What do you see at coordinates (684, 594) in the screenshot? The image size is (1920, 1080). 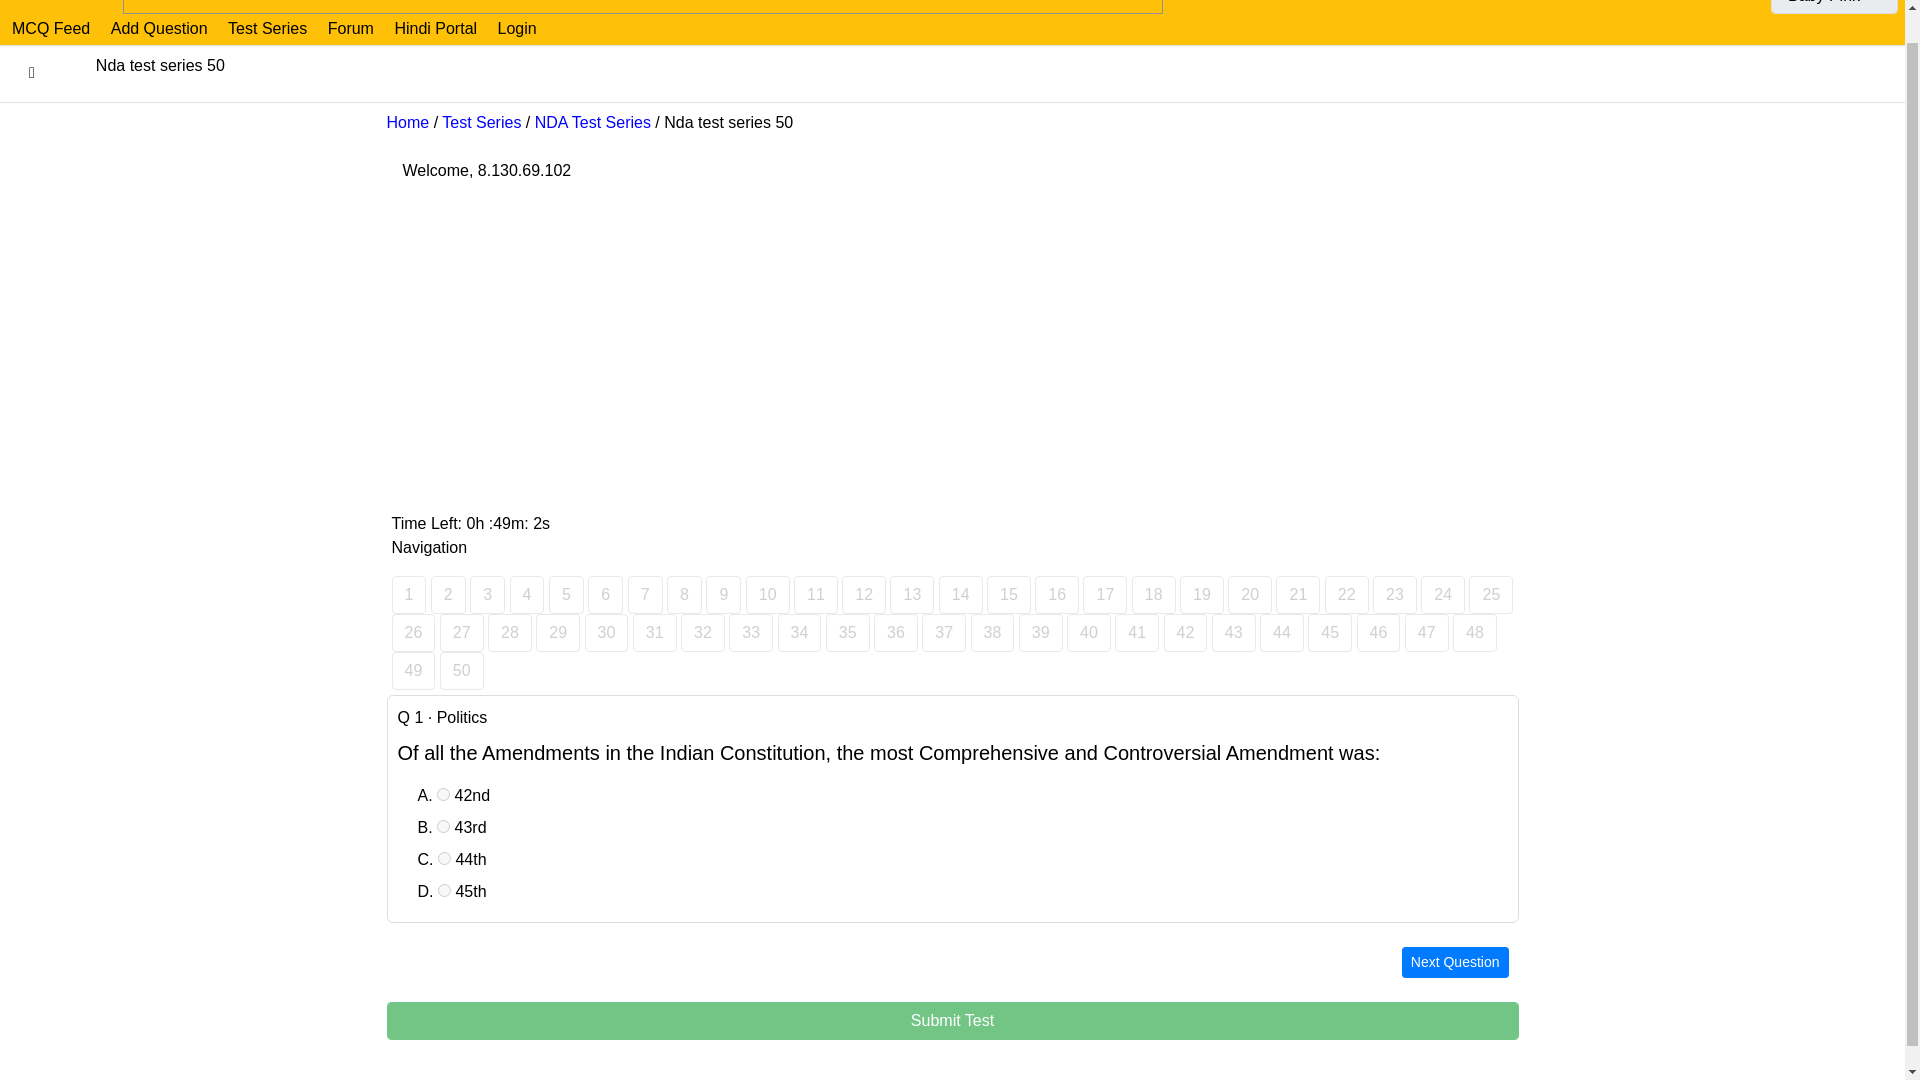 I see `8` at bounding box center [684, 594].